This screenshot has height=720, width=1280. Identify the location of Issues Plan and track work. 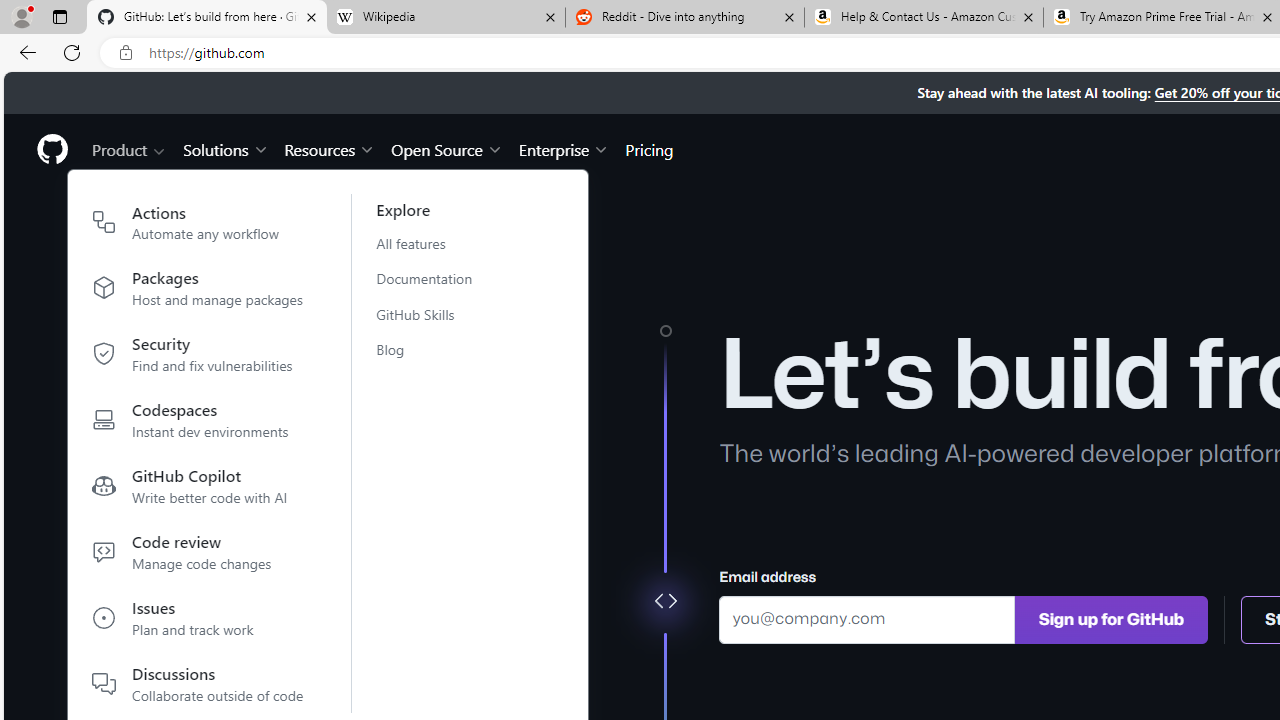
(198, 622).